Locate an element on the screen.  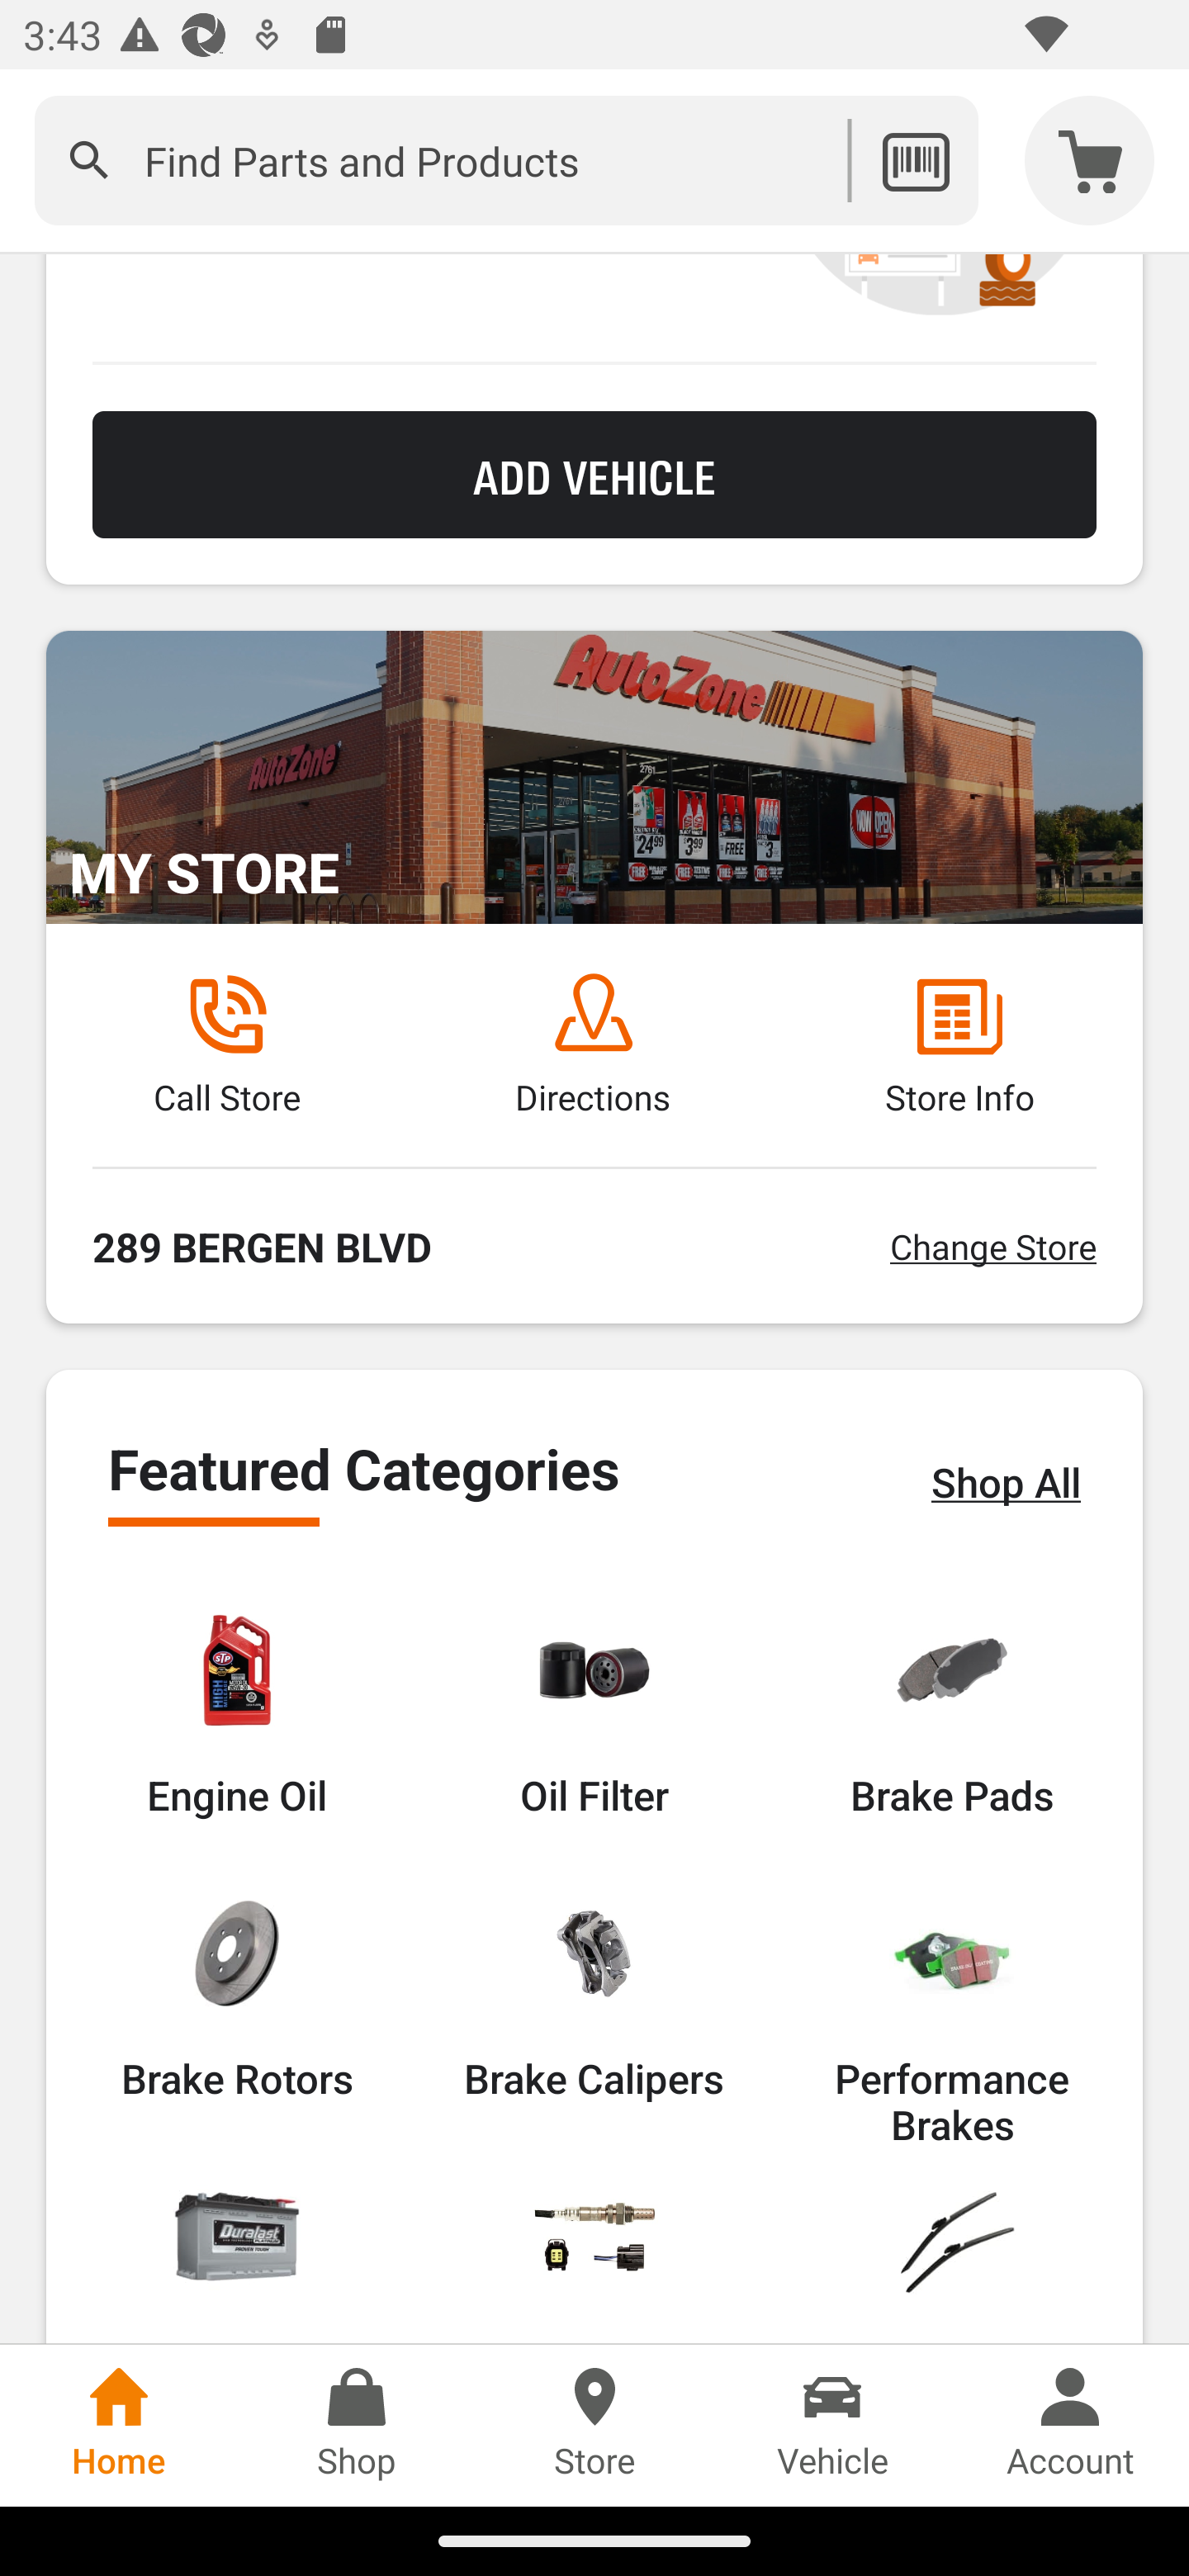
Account is located at coordinates (1070, 2425).